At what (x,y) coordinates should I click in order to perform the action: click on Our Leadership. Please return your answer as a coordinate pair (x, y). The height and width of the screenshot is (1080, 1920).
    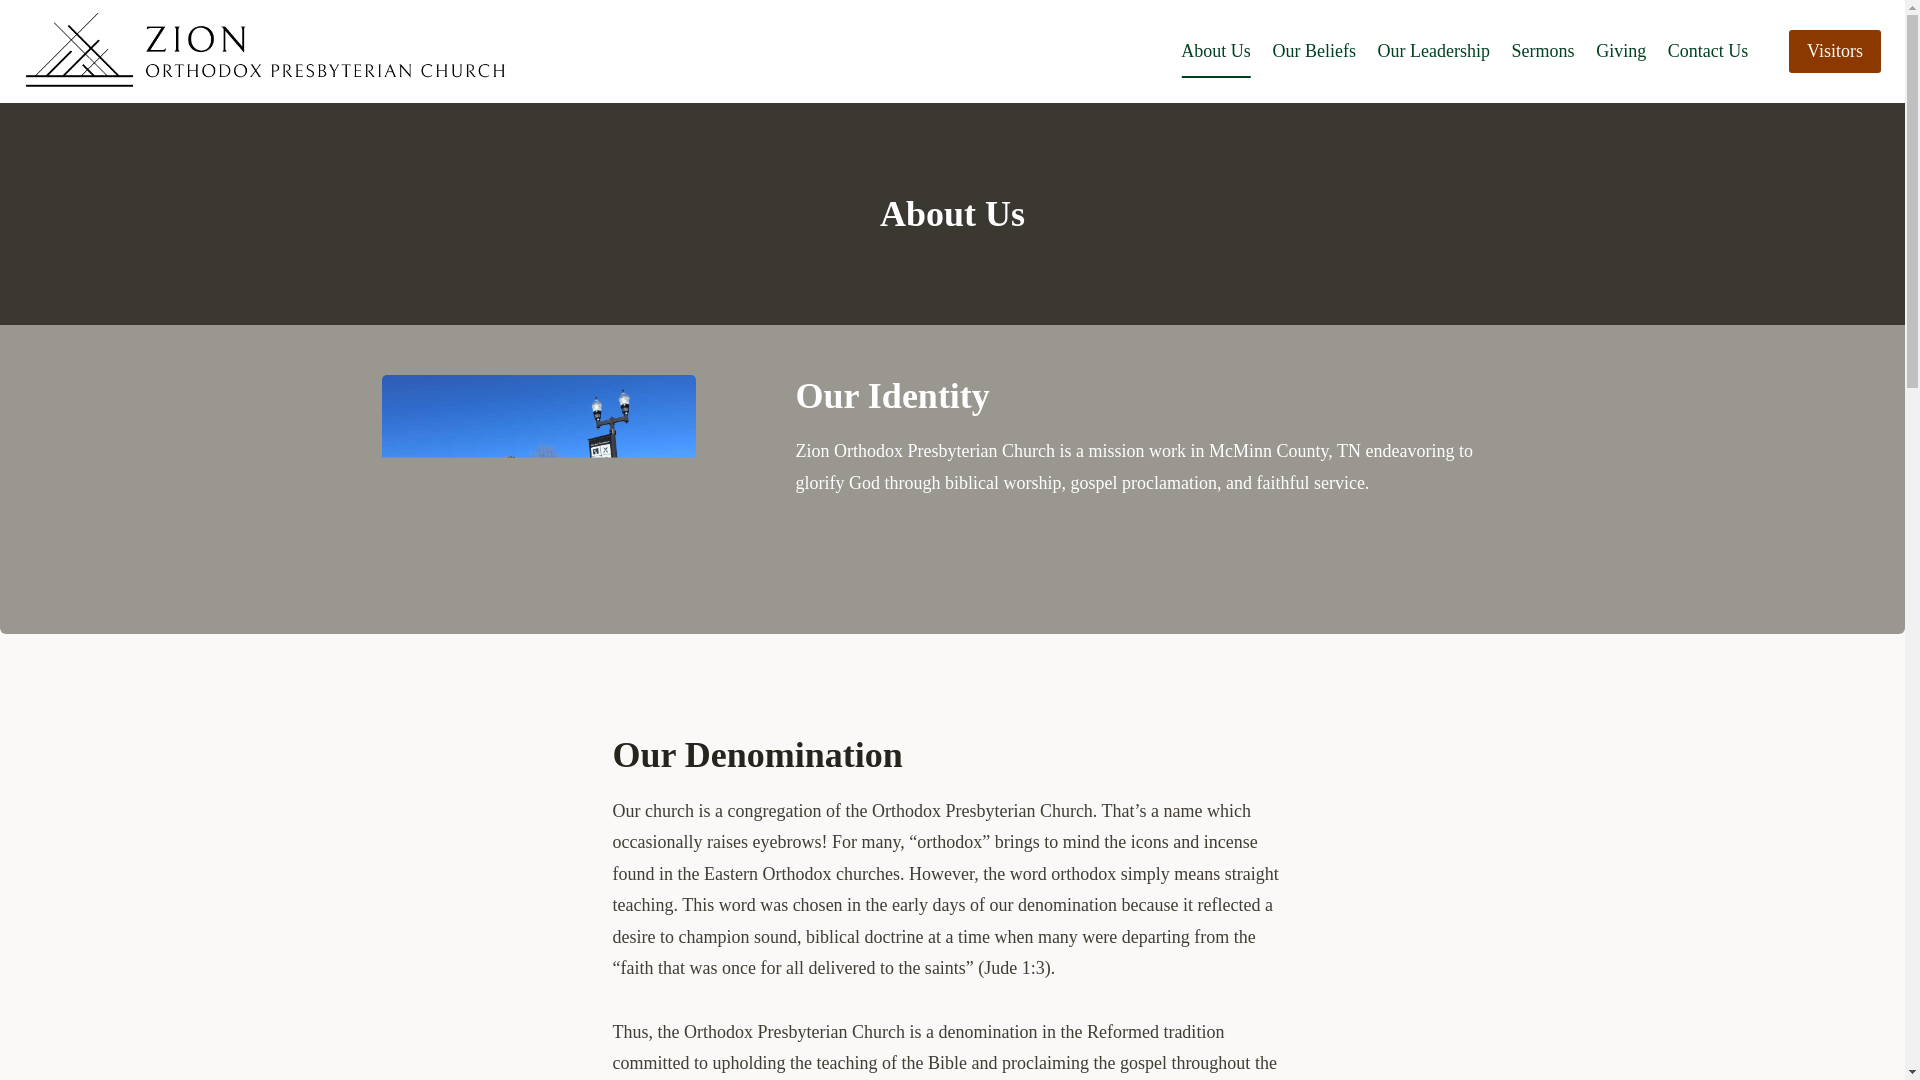
    Looking at the image, I should click on (1434, 50).